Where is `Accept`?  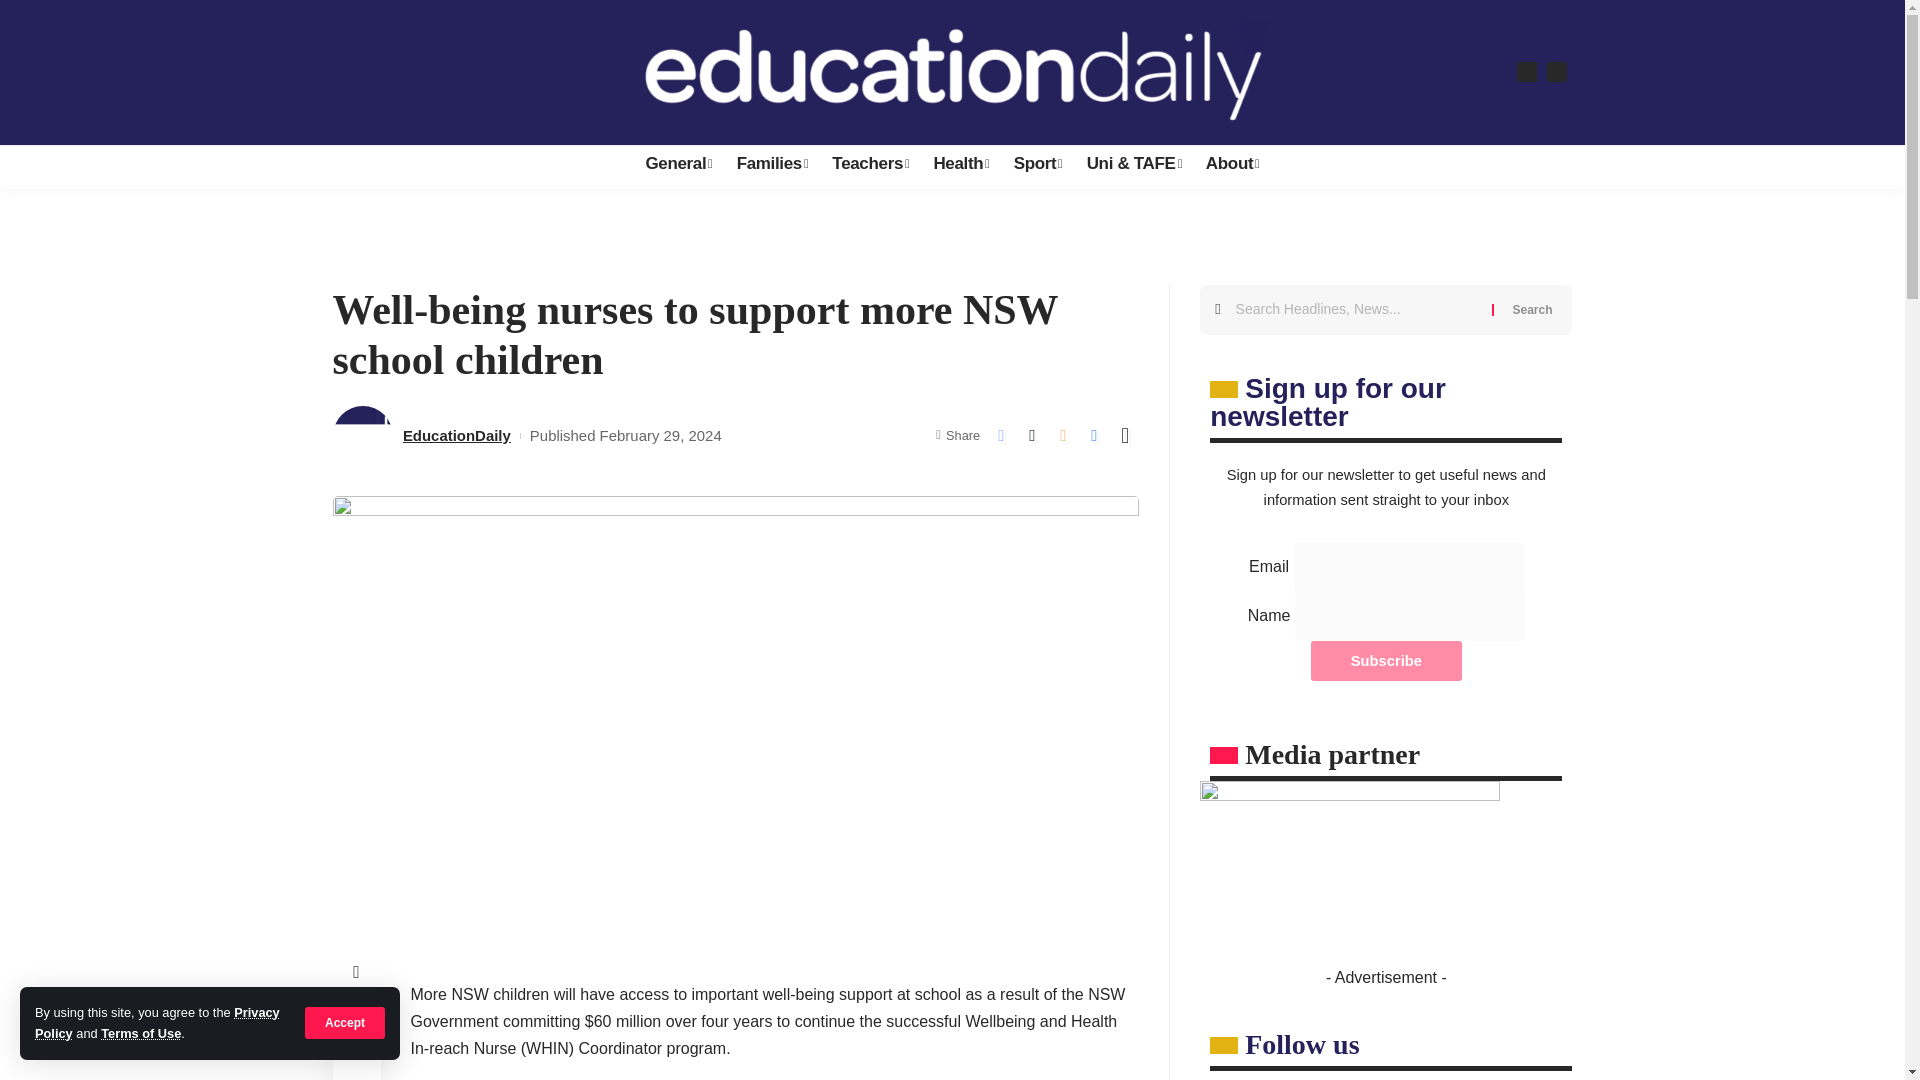
Accept is located at coordinates (345, 1022).